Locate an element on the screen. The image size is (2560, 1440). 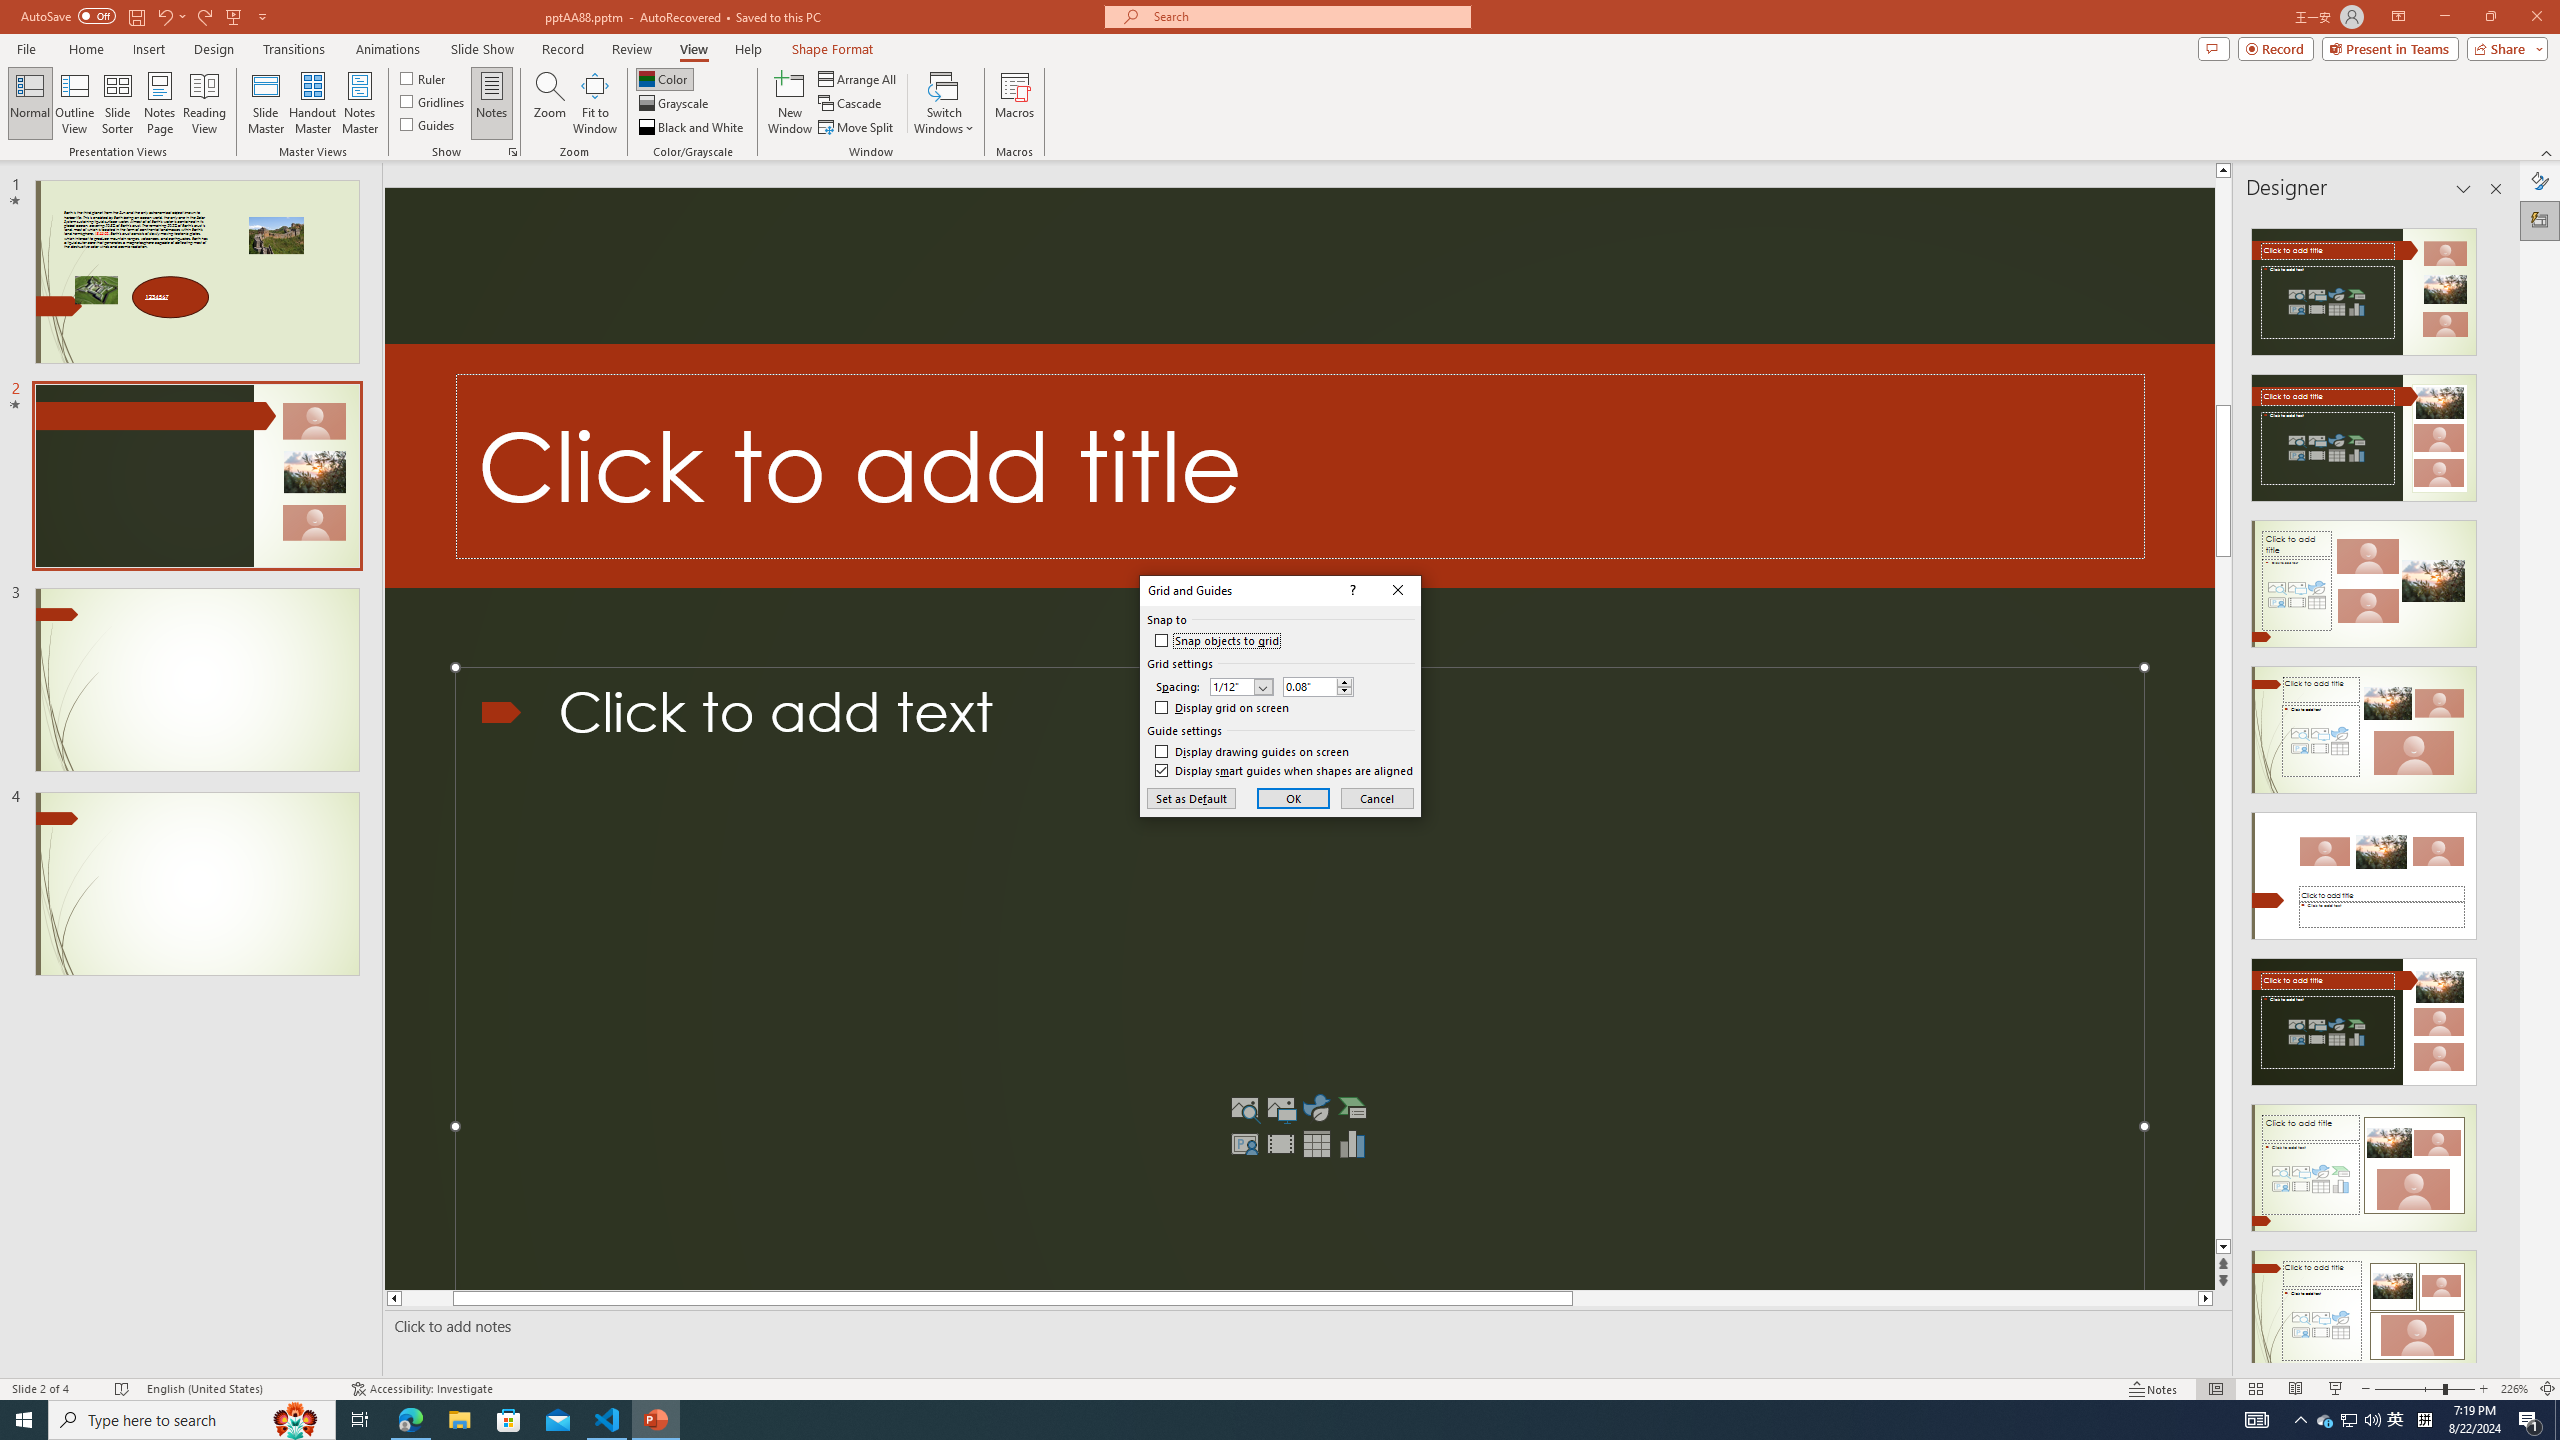
Handout Master is located at coordinates (1191, 798).